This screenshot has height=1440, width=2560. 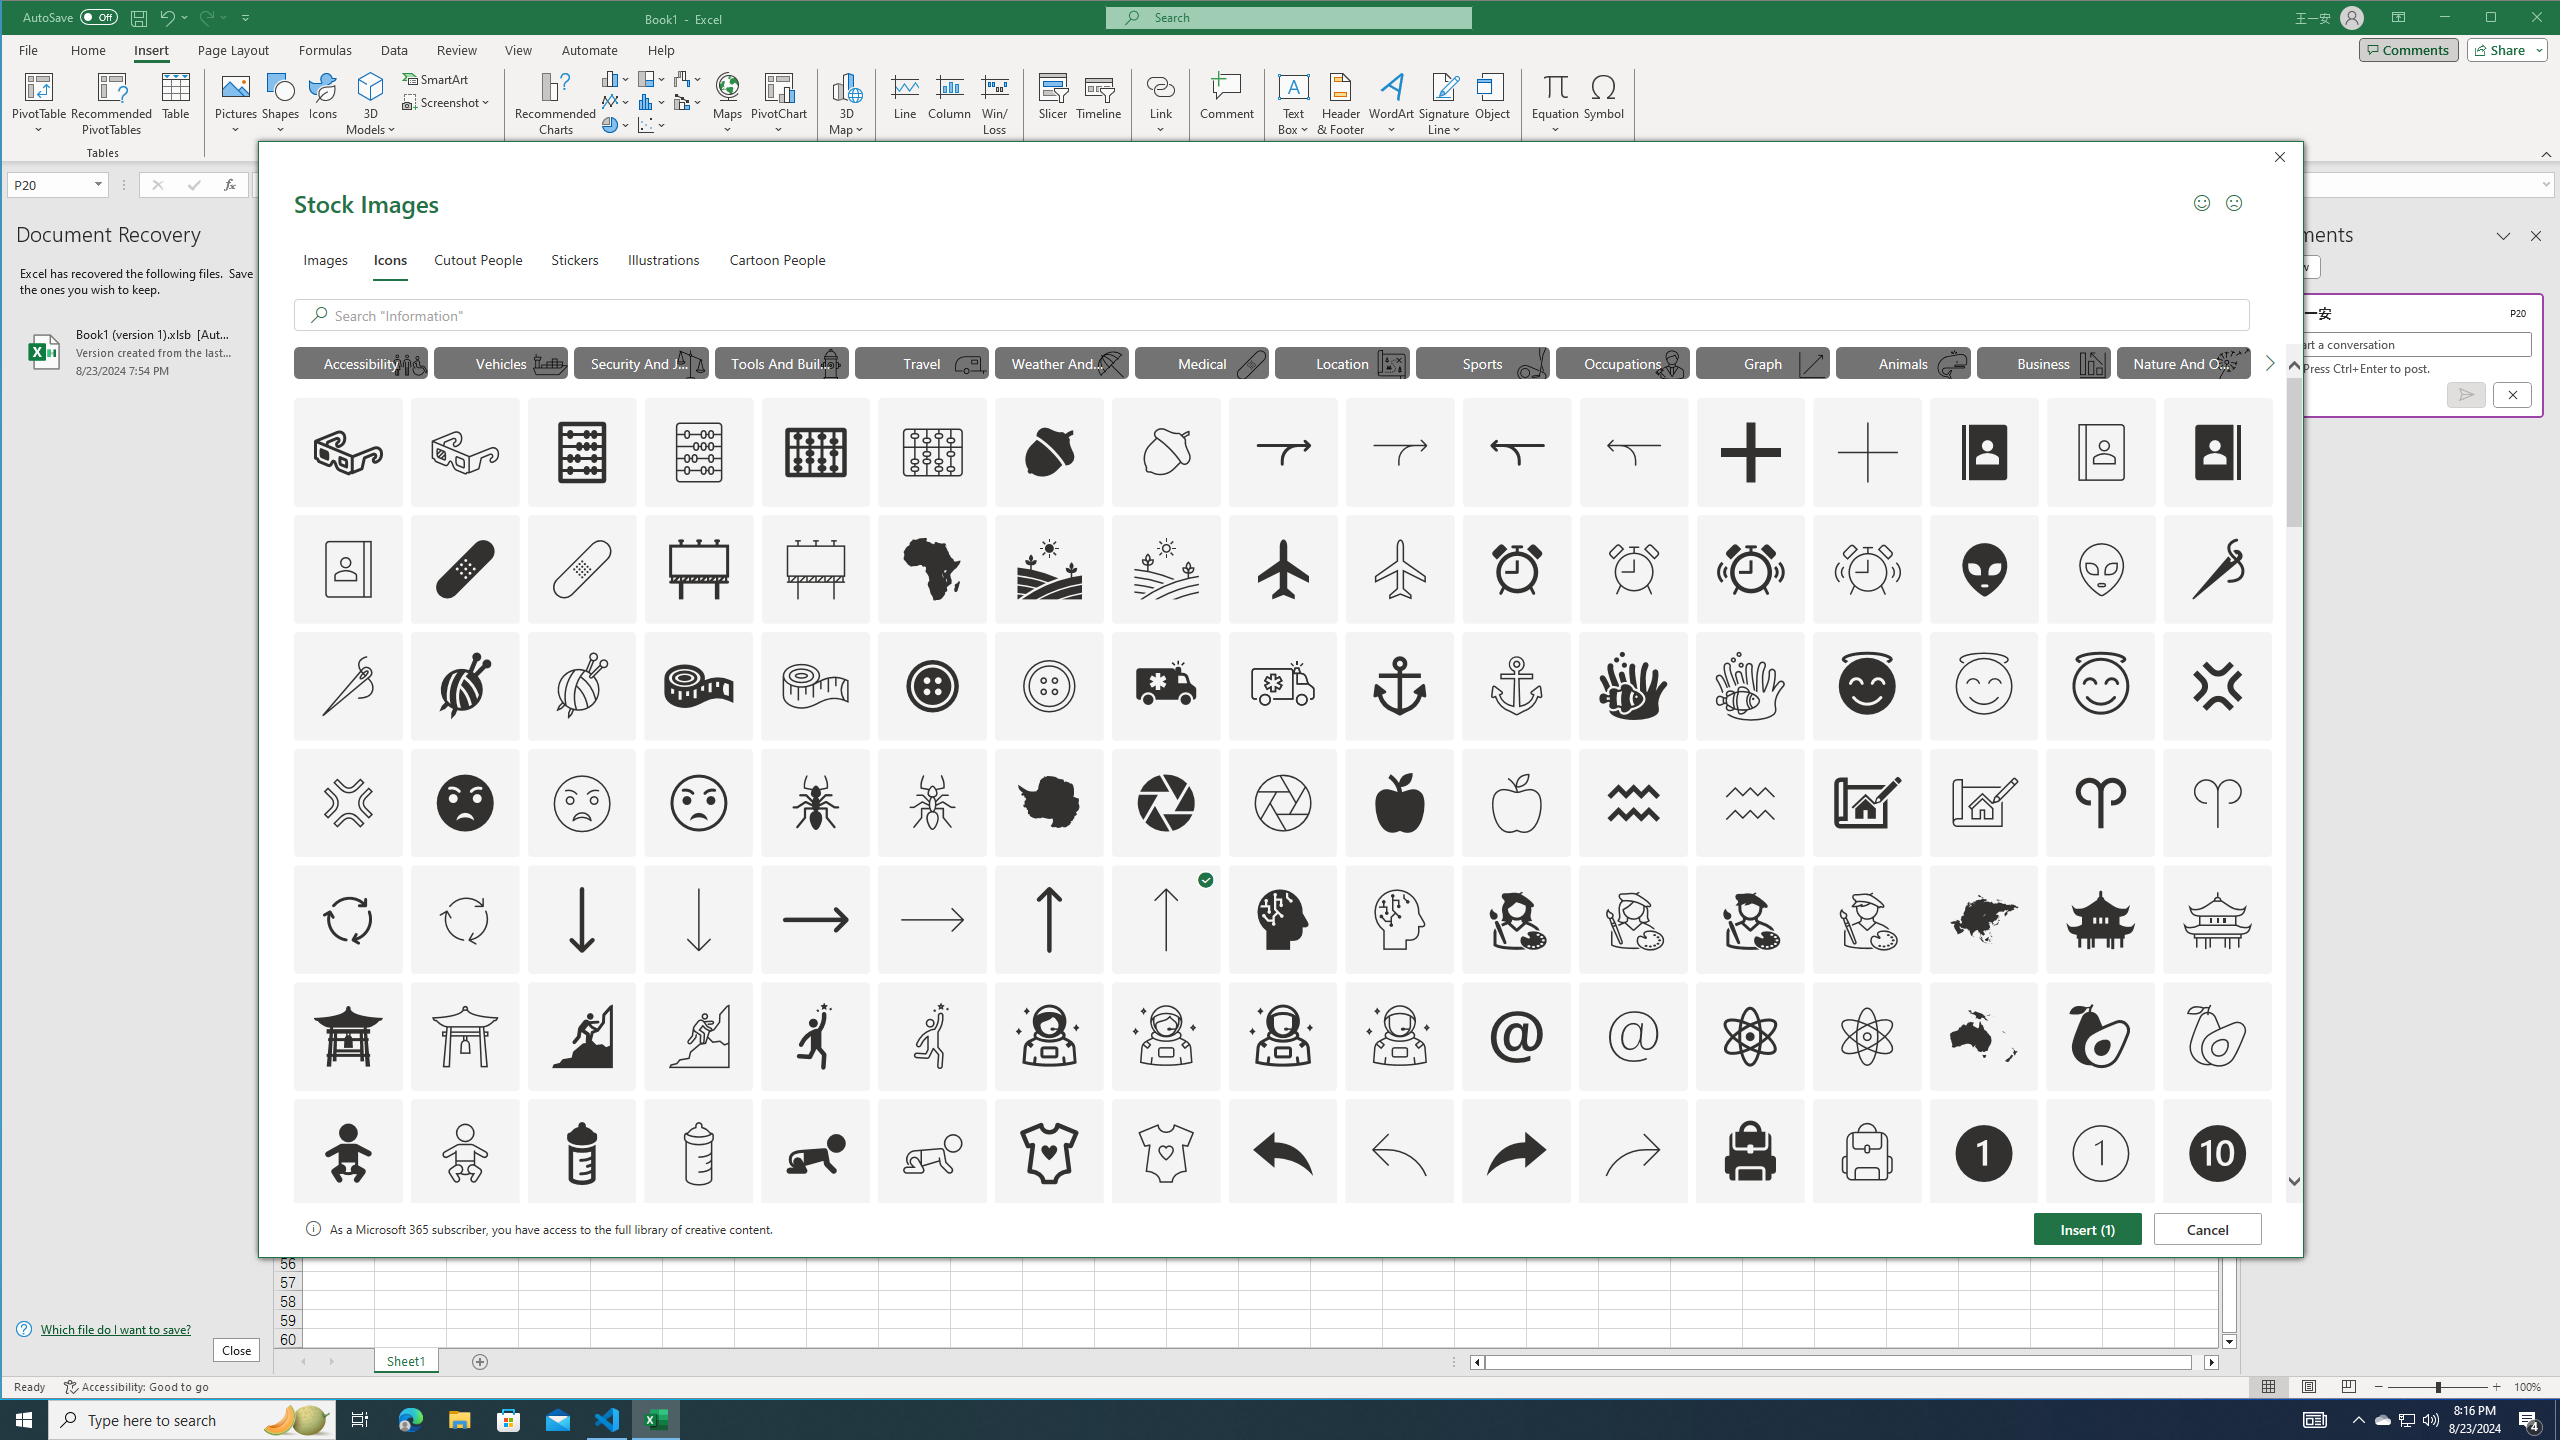 I want to click on AutomationID: Icons_Badge6_M, so click(x=1518, y=1270).